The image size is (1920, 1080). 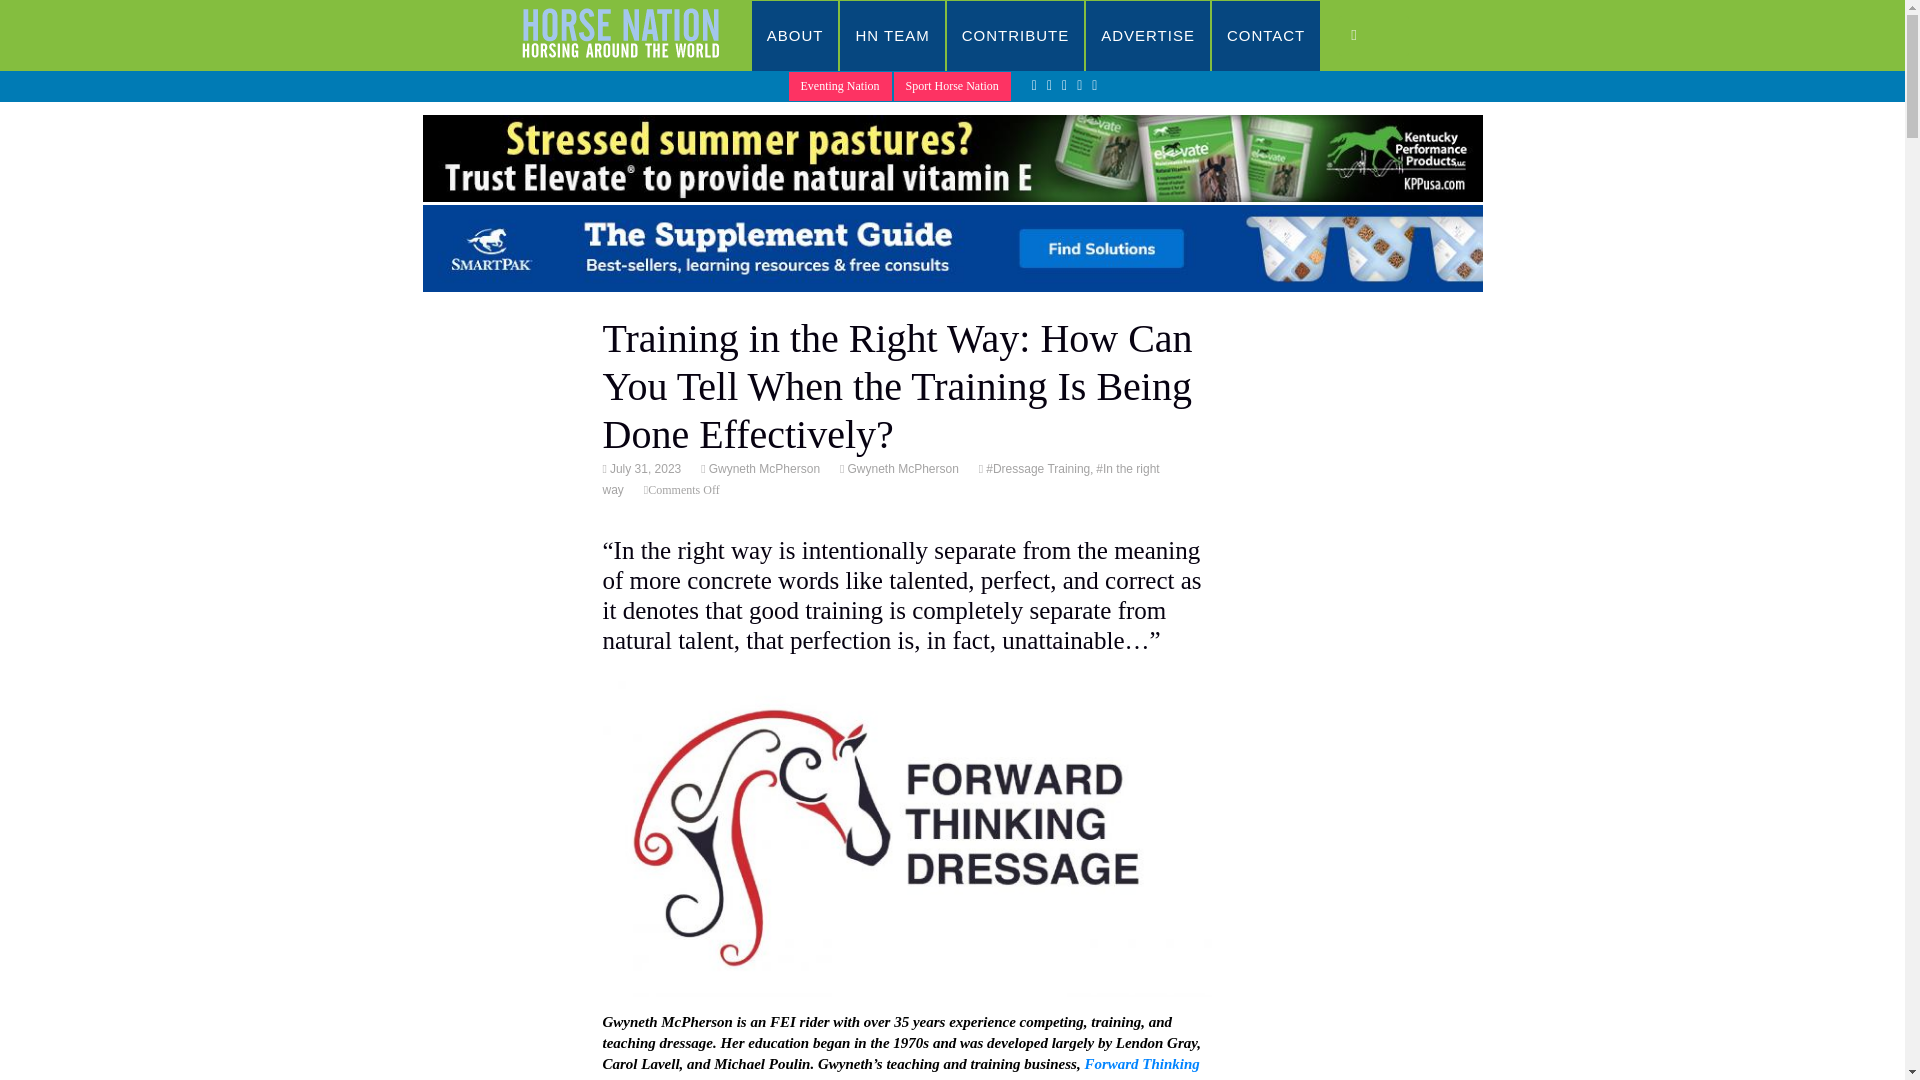 I want to click on HN TEAM, so click(x=892, y=36).